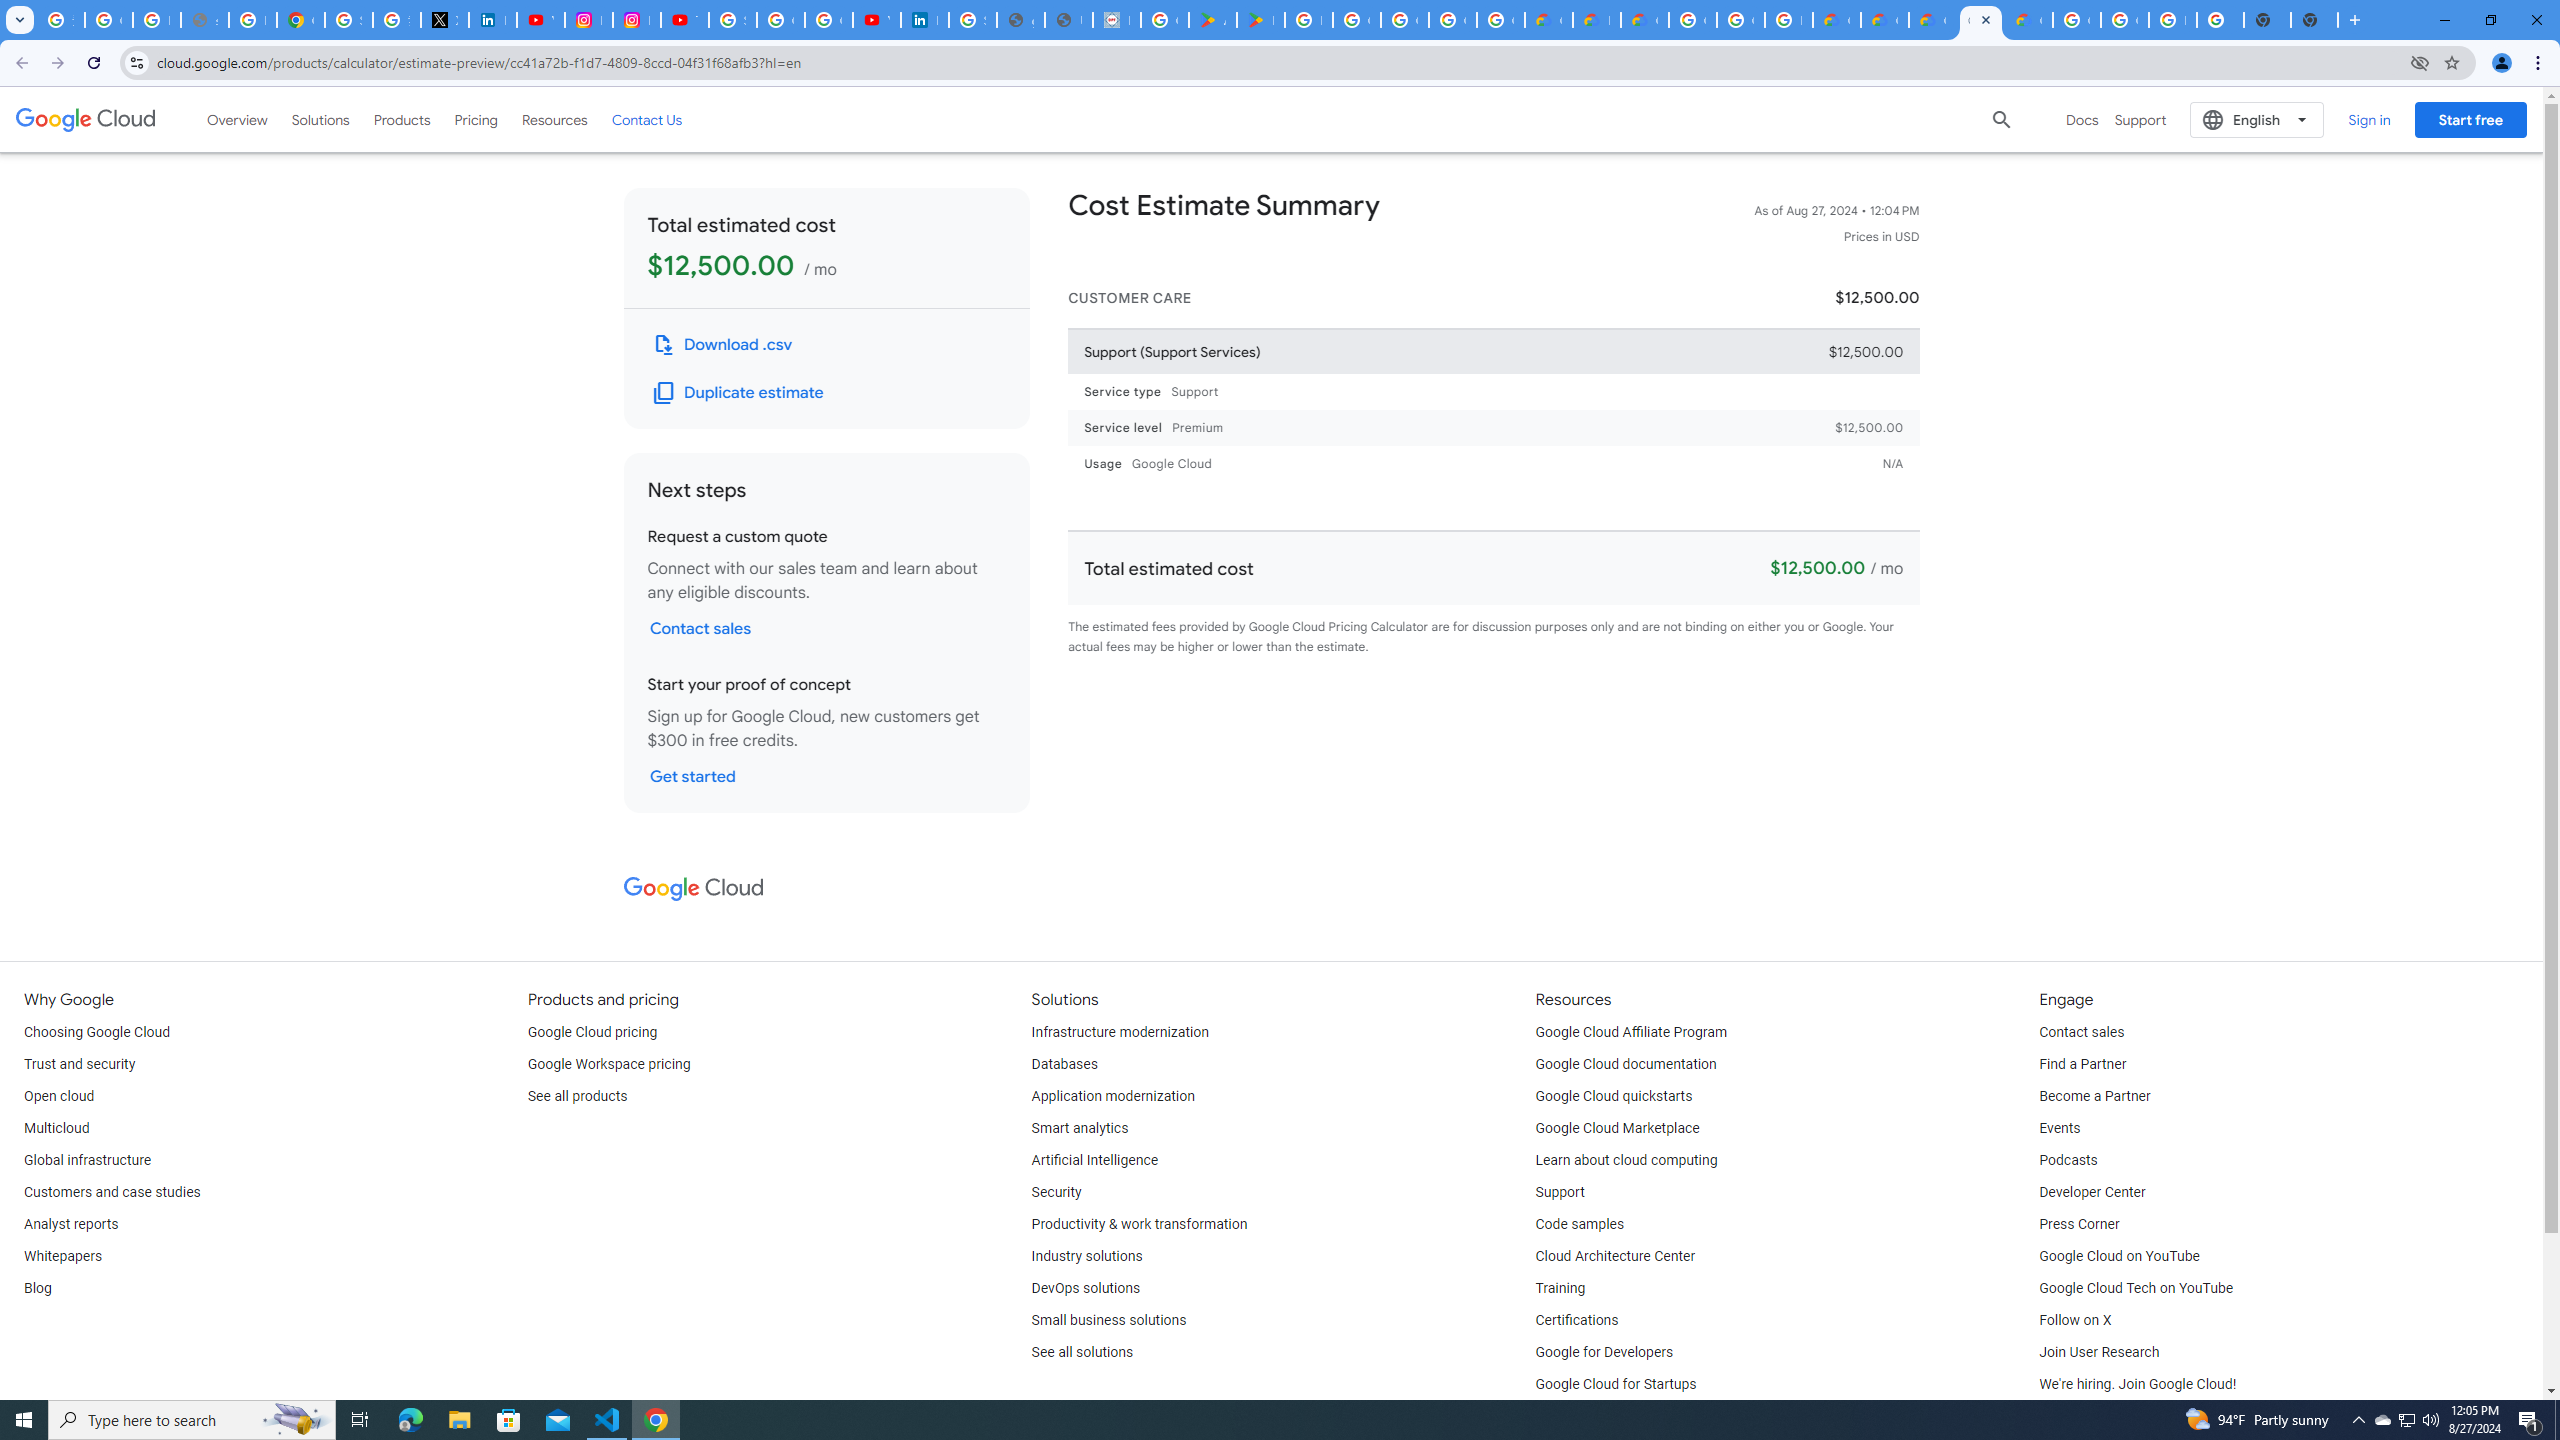 The image size is (2560, 1440). I want to click on Pricing, so click(476, 119).